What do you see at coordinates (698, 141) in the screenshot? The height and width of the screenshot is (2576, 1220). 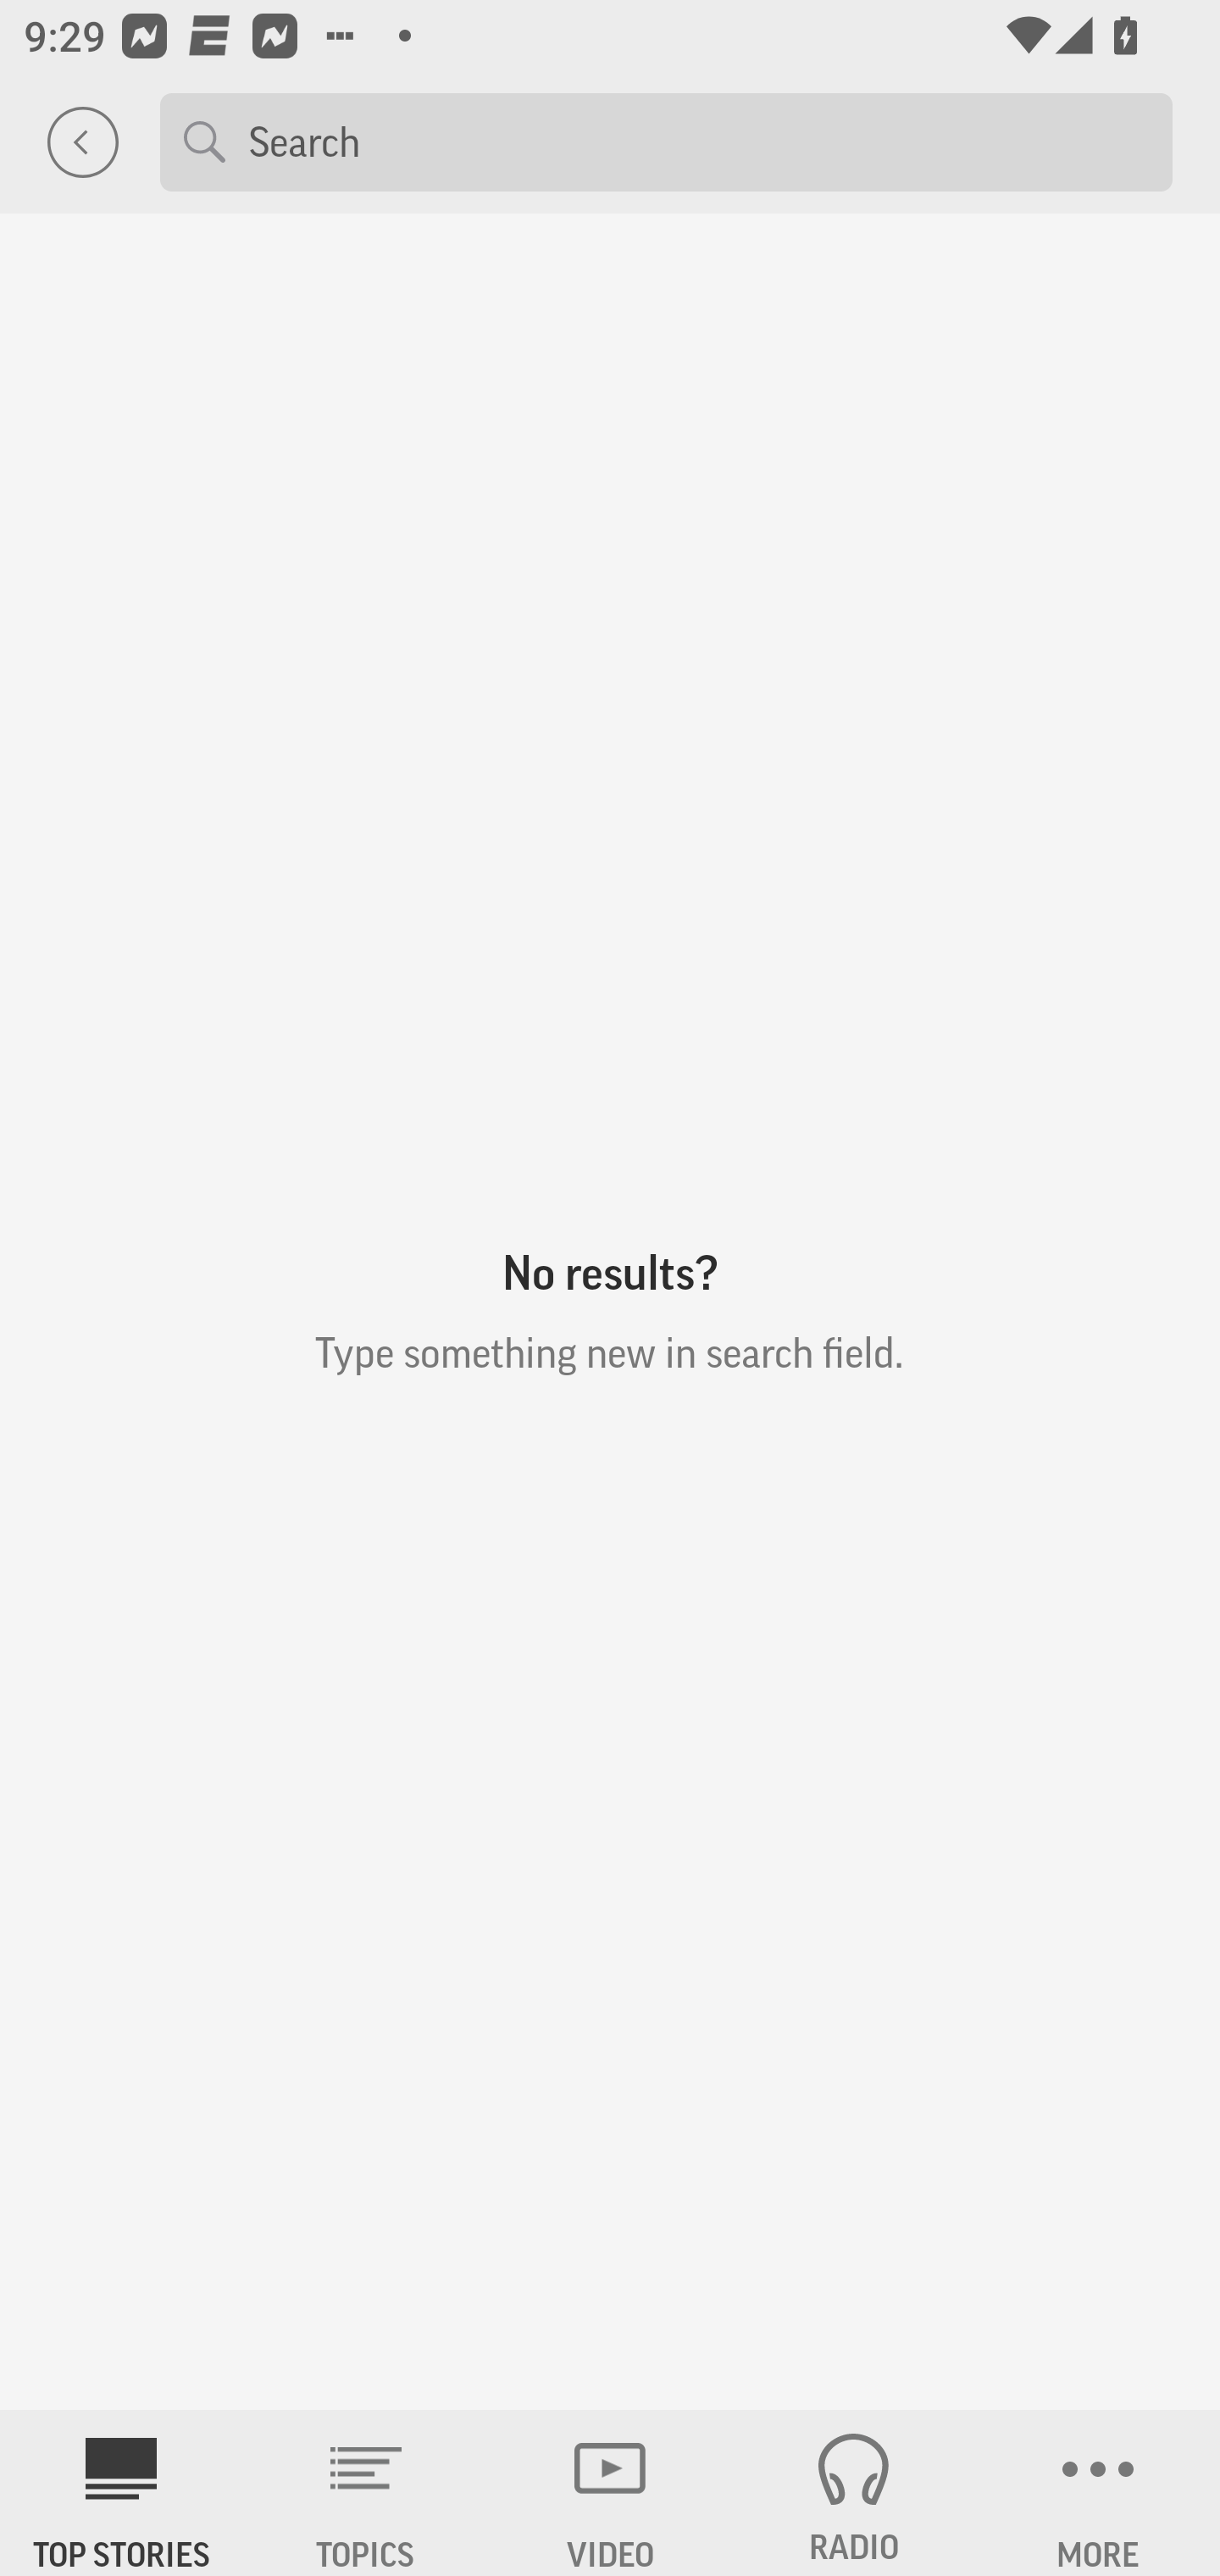 I see `Search` at bounding box center [698, 141].